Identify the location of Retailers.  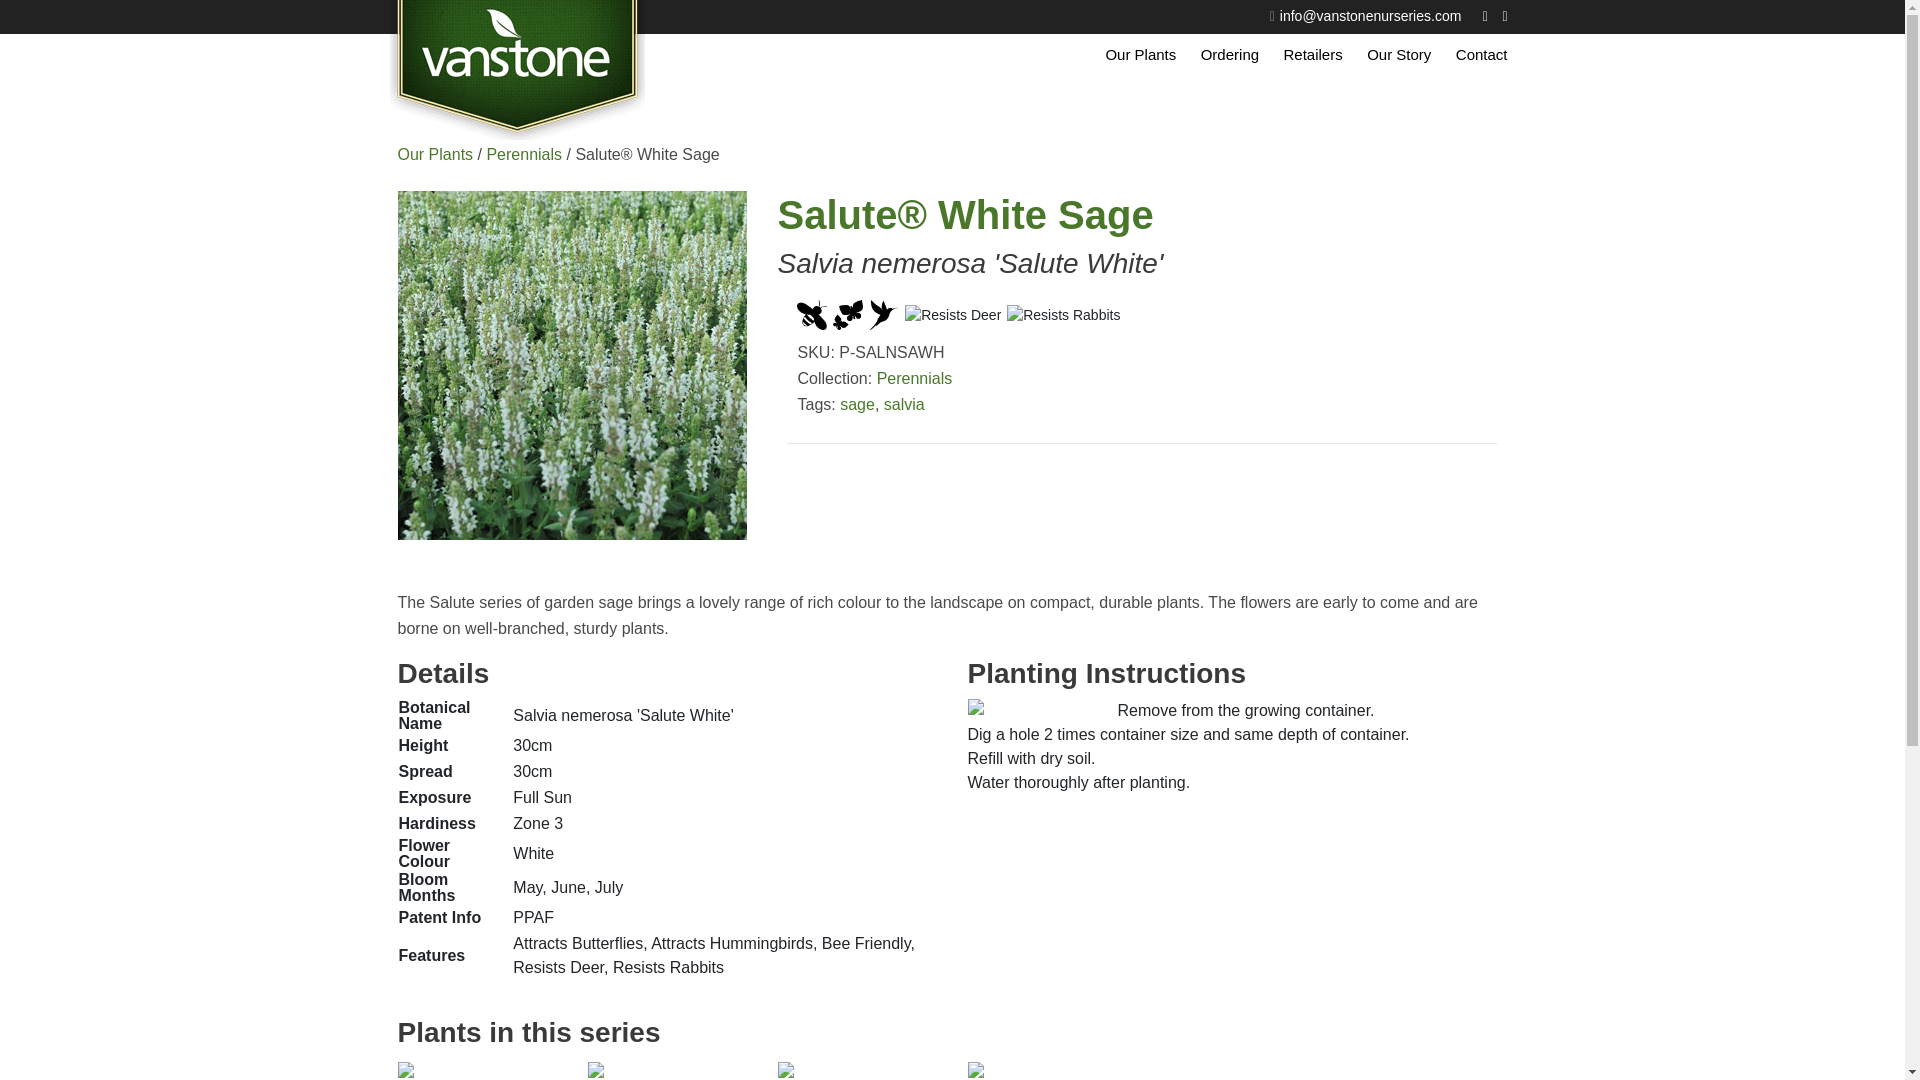
(1313, 54).